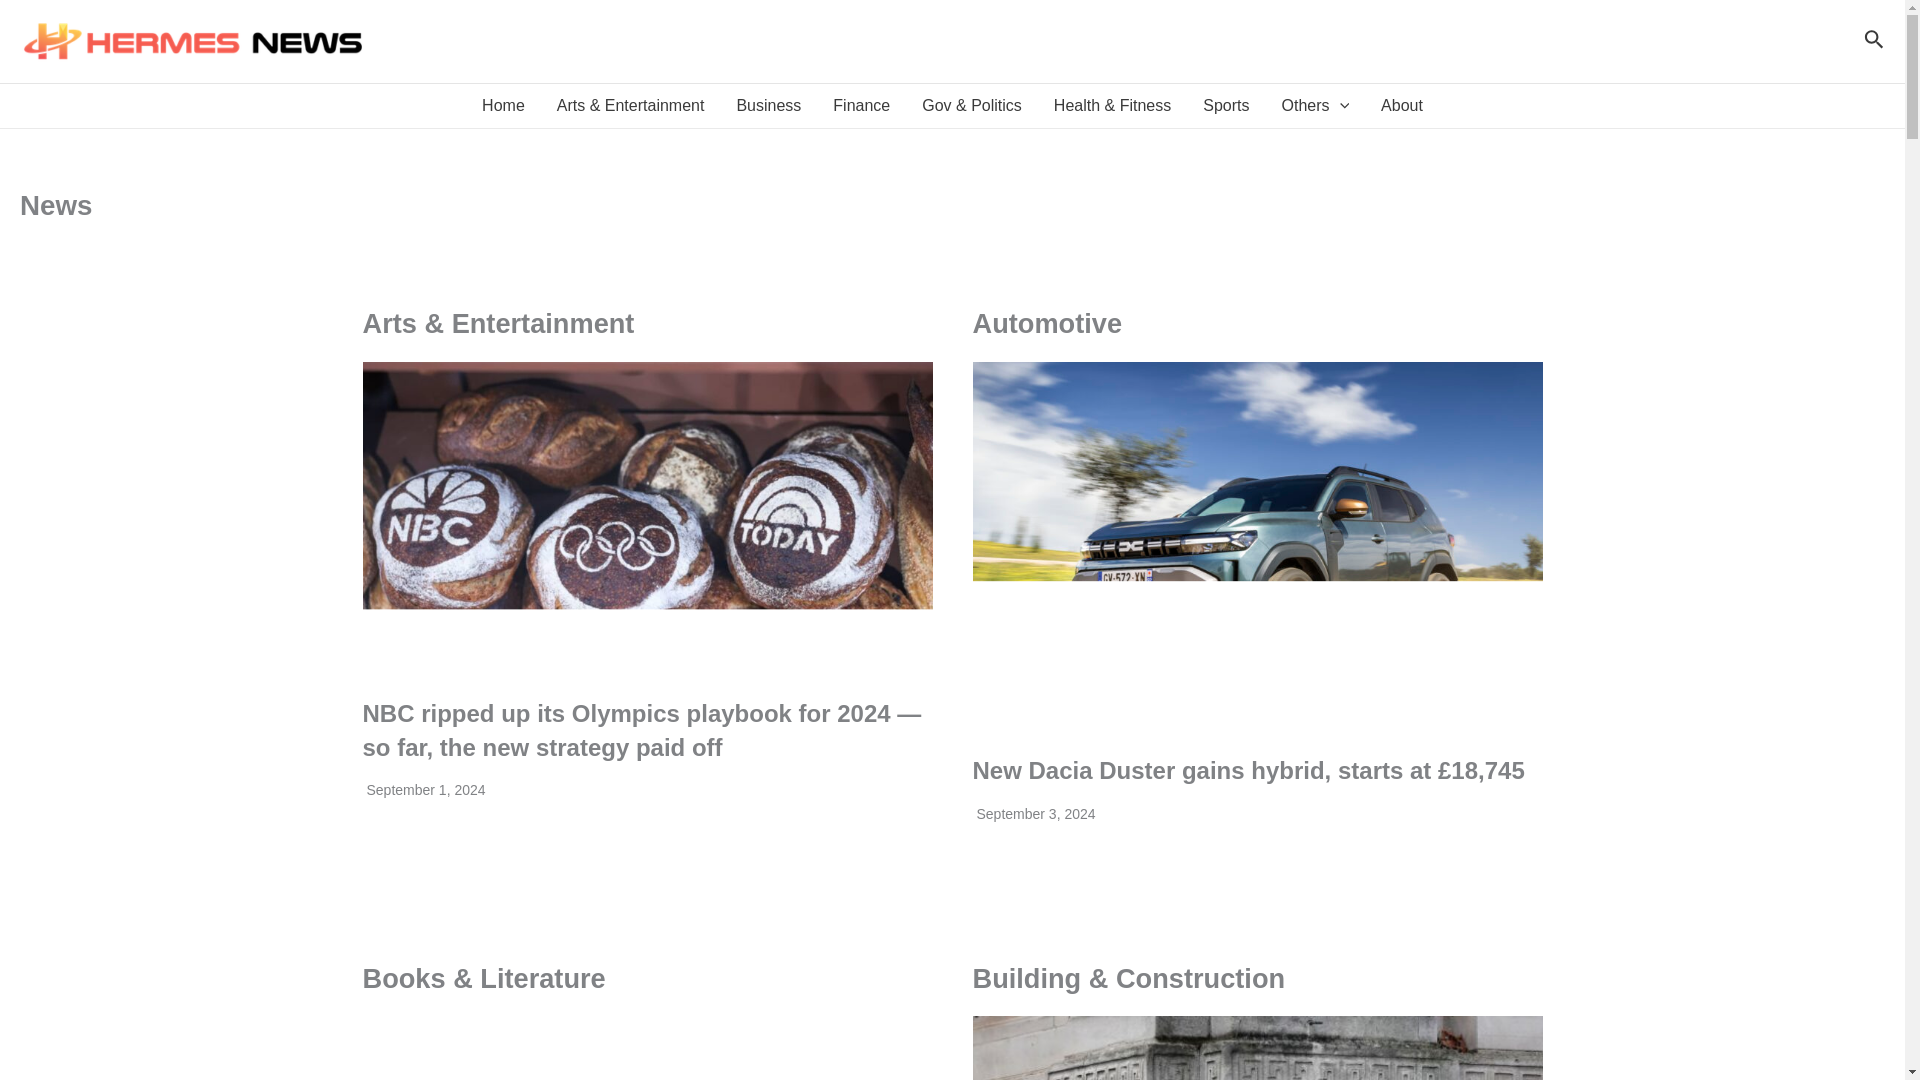 The image size is (1920, 1080). I want to click on Business, so click(768, 106).